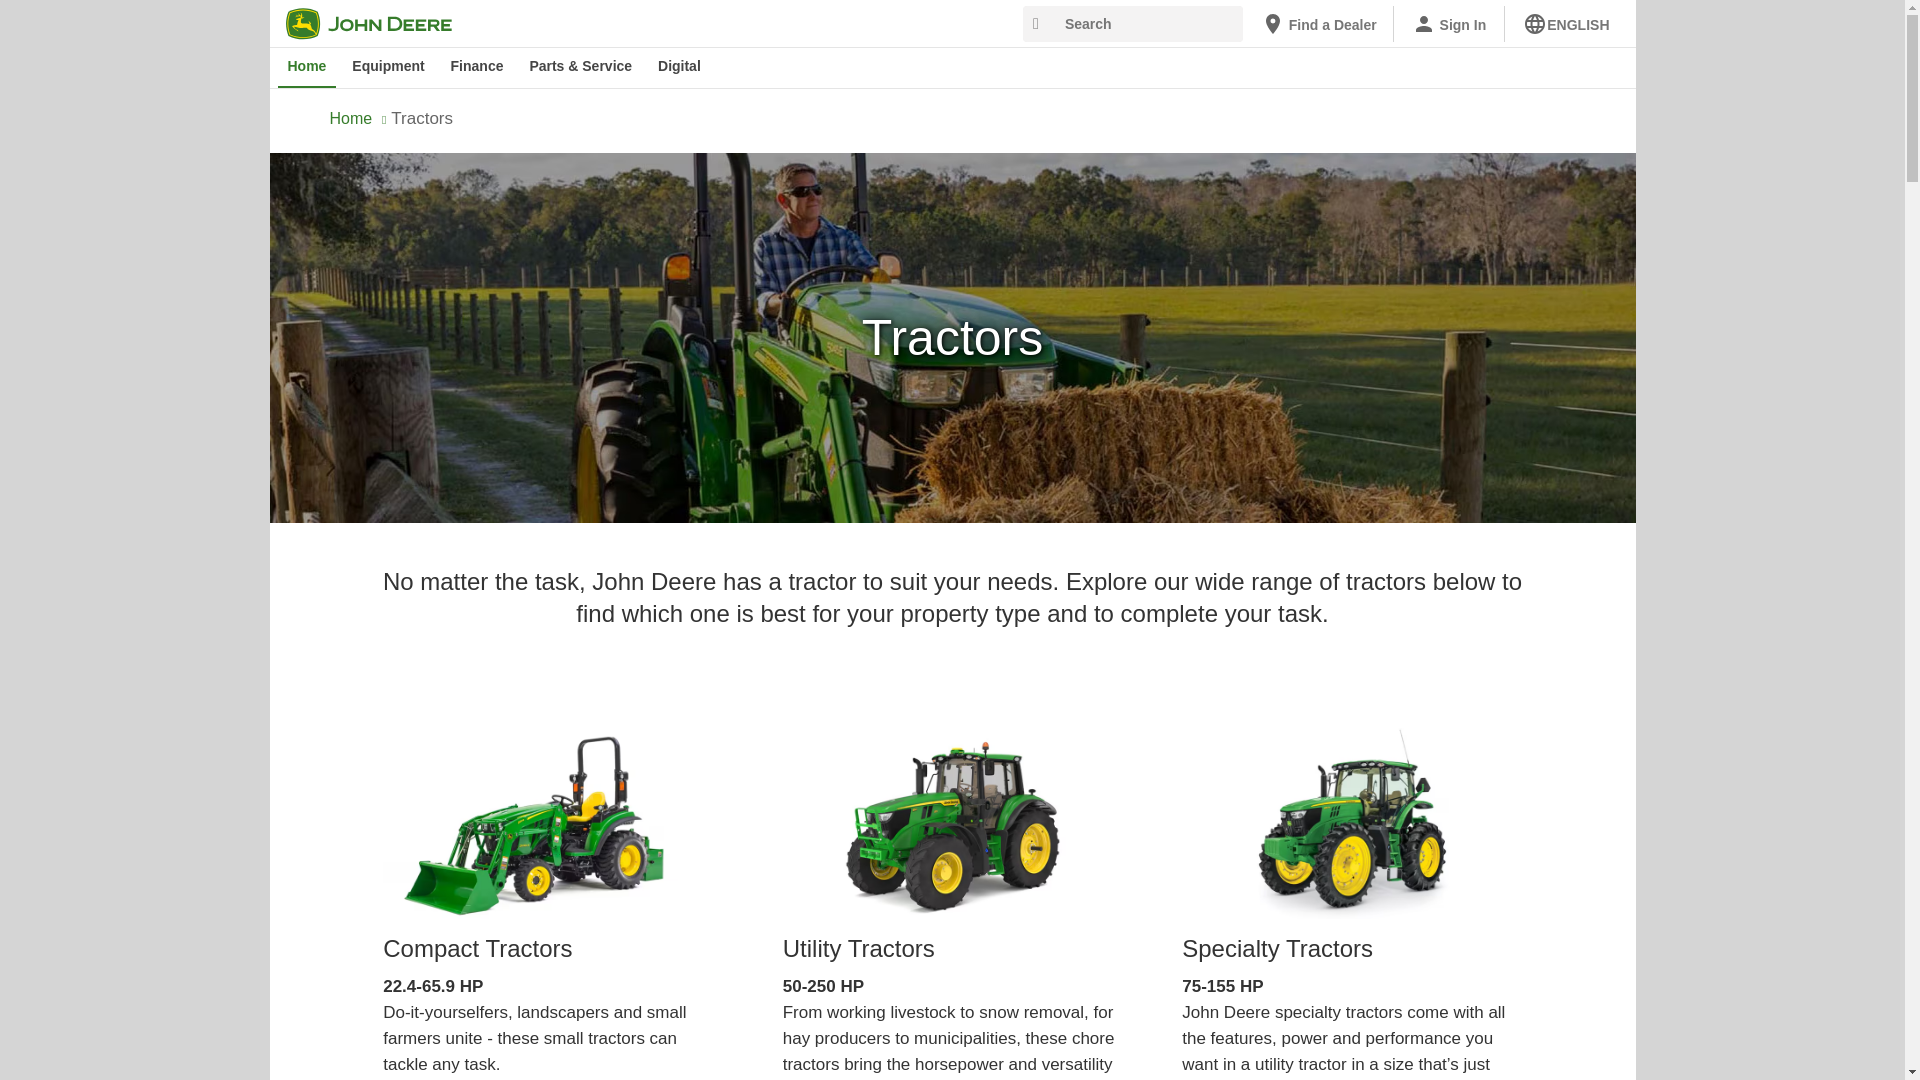 The image size is (1920, 1080). What do you see at coordinates (308, 67) in the screenshot?
I see `Home` at bounding box center [308, 67].